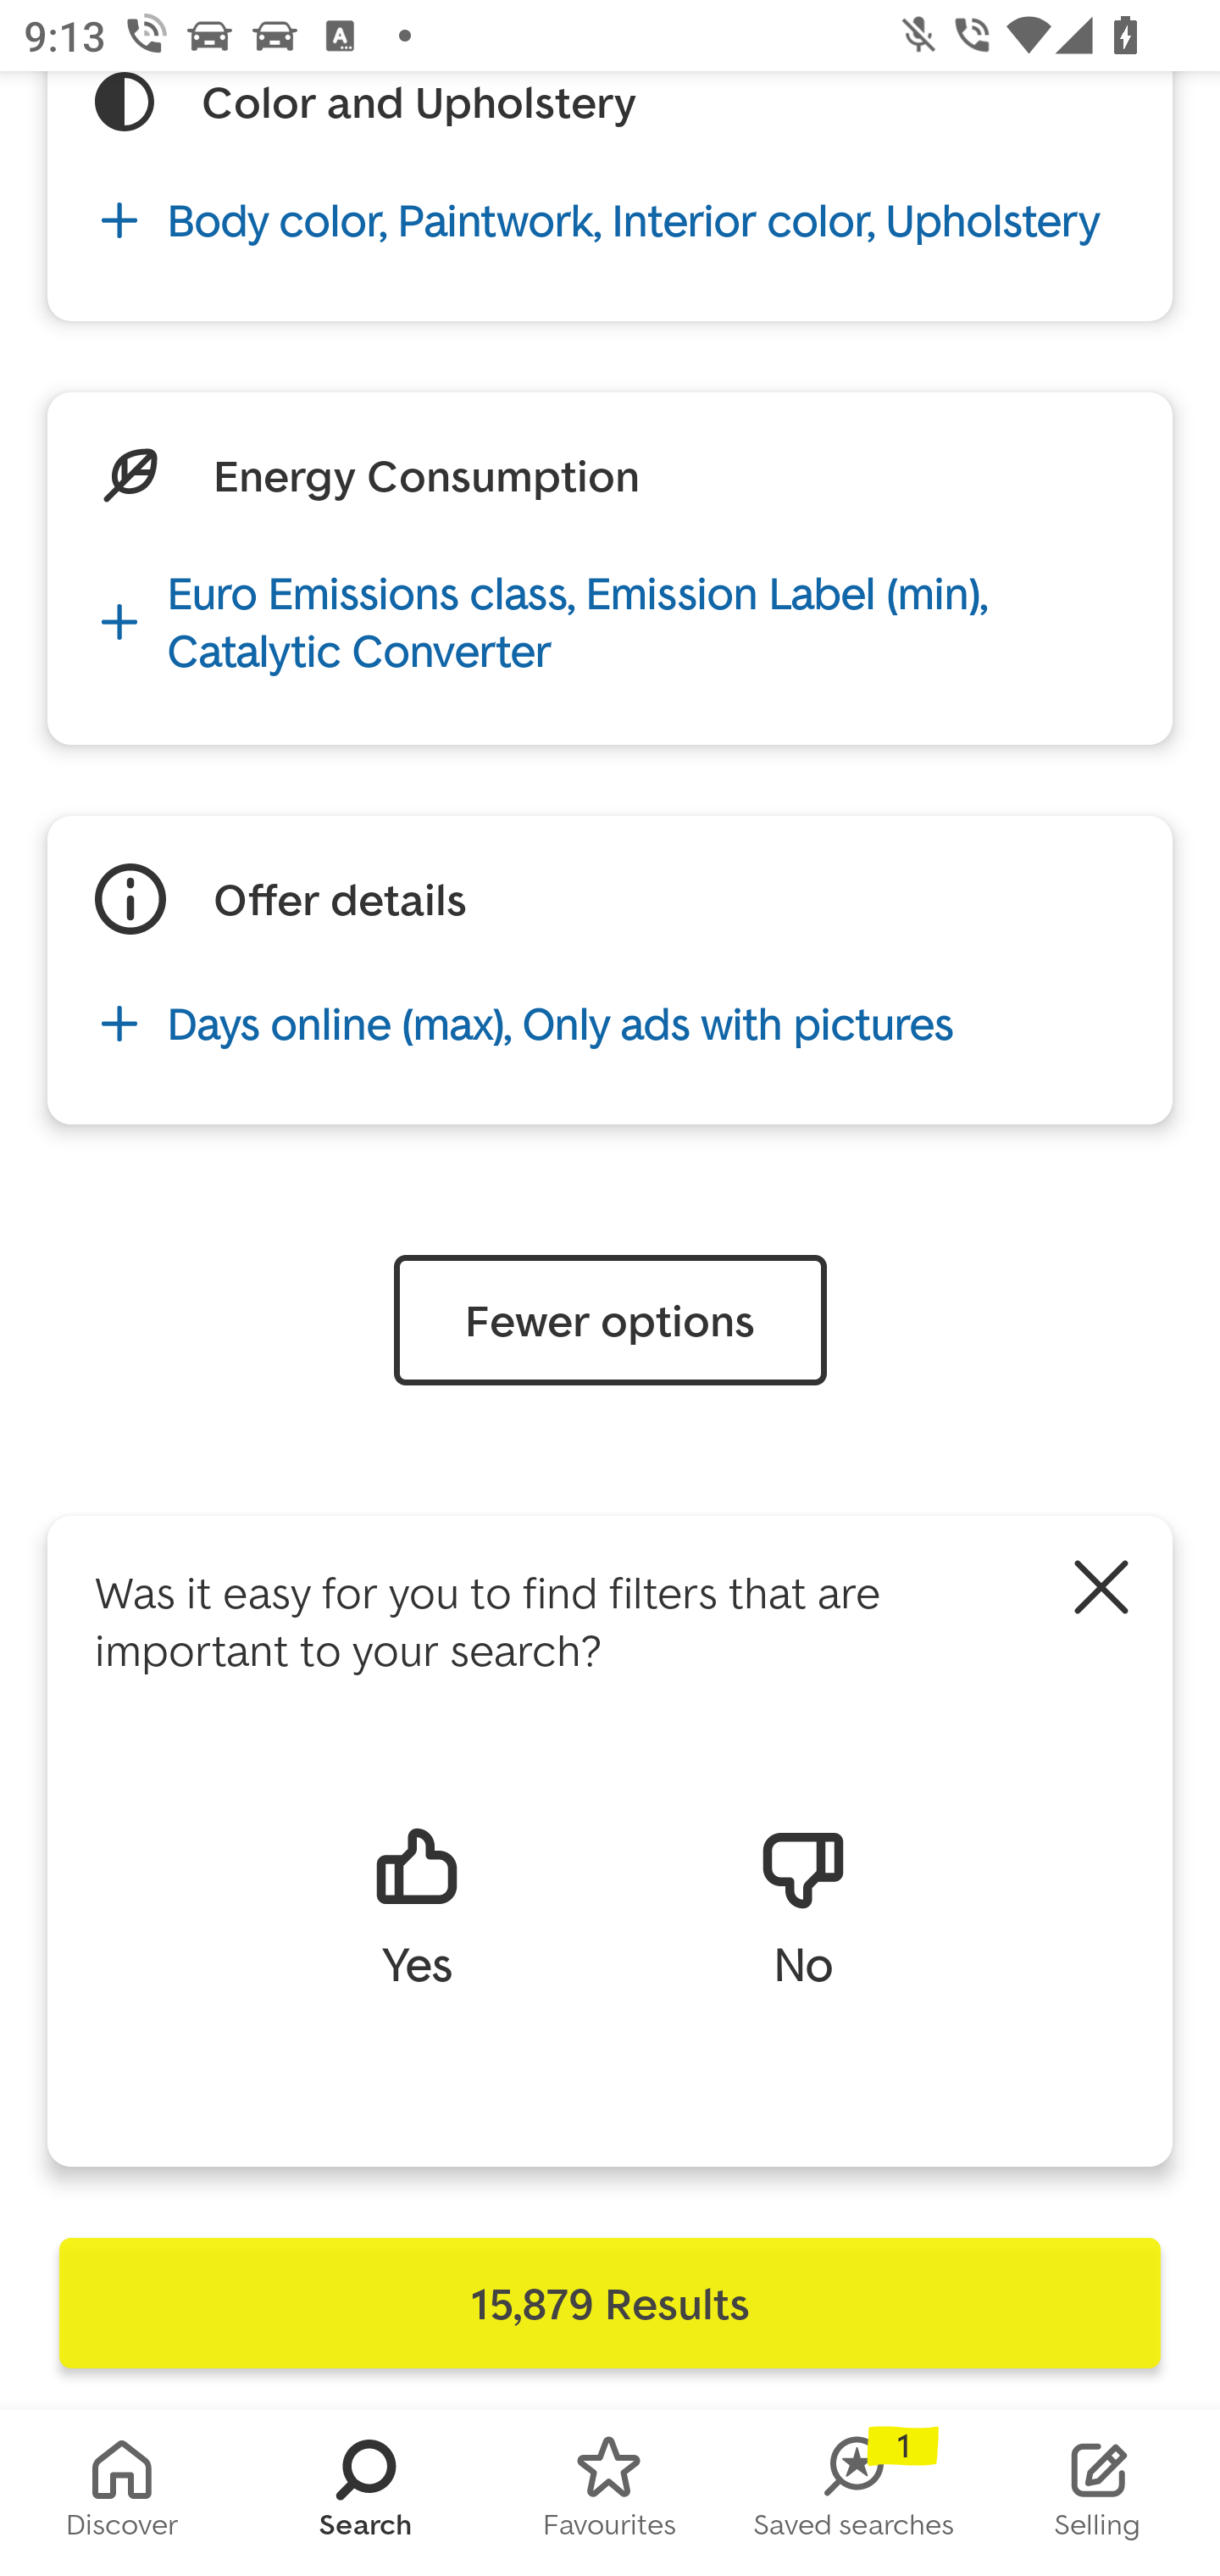  Describe the element at coordinates (416, 1905) in the screenshot. I see `Yes` at that location.